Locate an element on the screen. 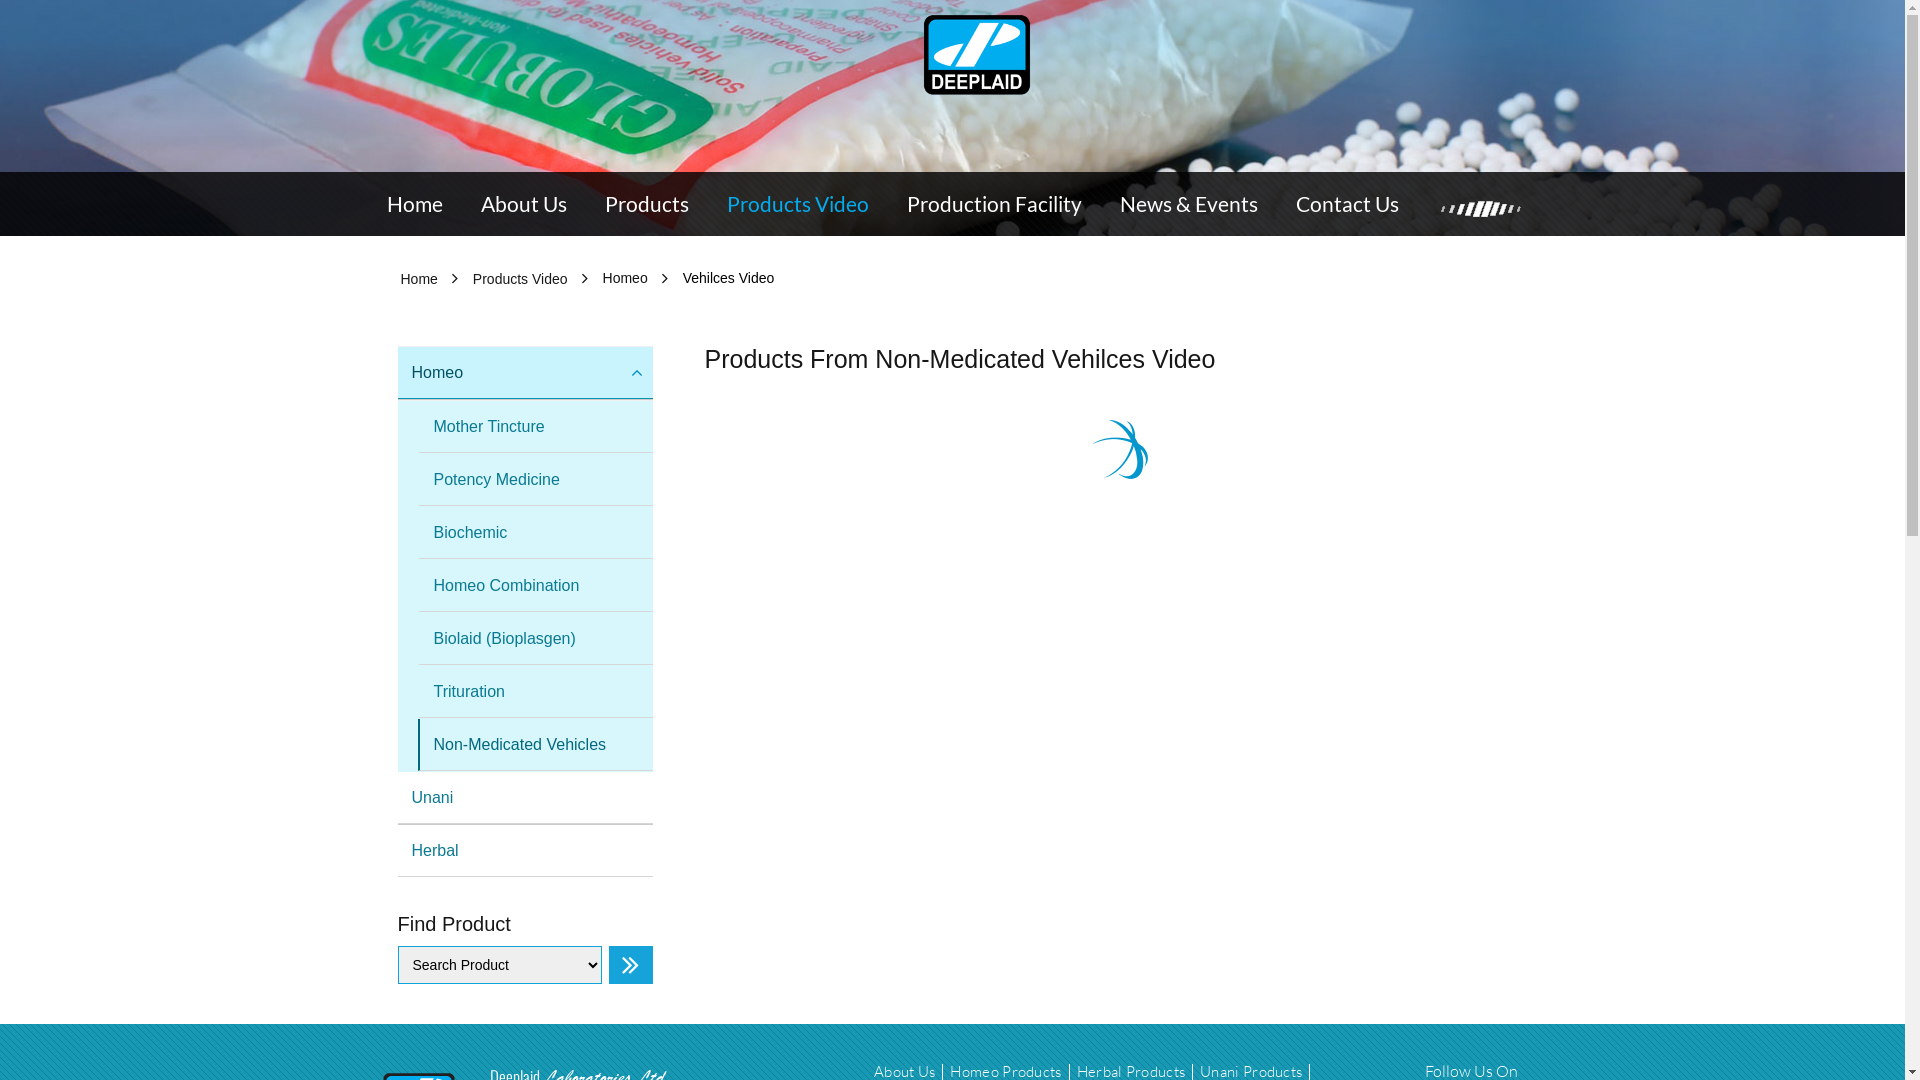 The image size is (1920, 1080). Biochemic is located at coordinates (536, 533).